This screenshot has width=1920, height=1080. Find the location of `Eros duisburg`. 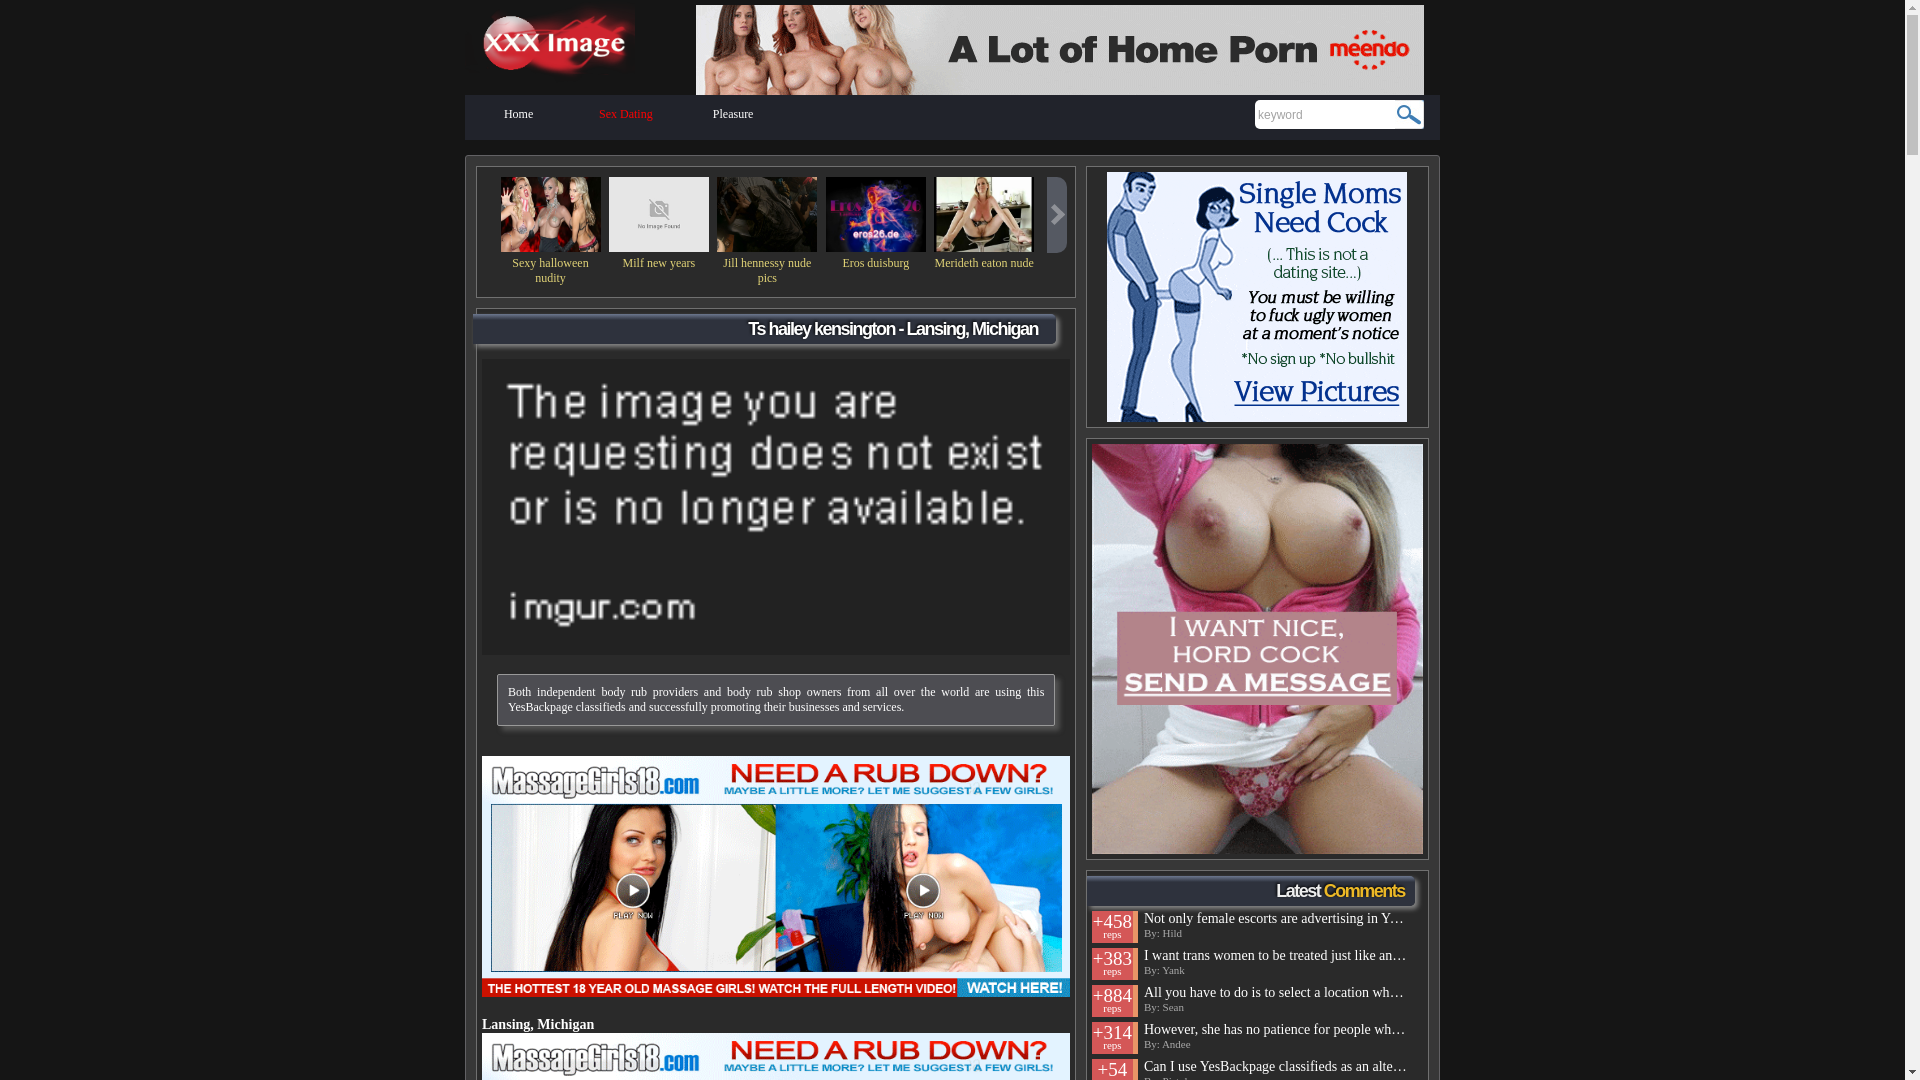

Eros duisburg is located at coordinates (875, 214).